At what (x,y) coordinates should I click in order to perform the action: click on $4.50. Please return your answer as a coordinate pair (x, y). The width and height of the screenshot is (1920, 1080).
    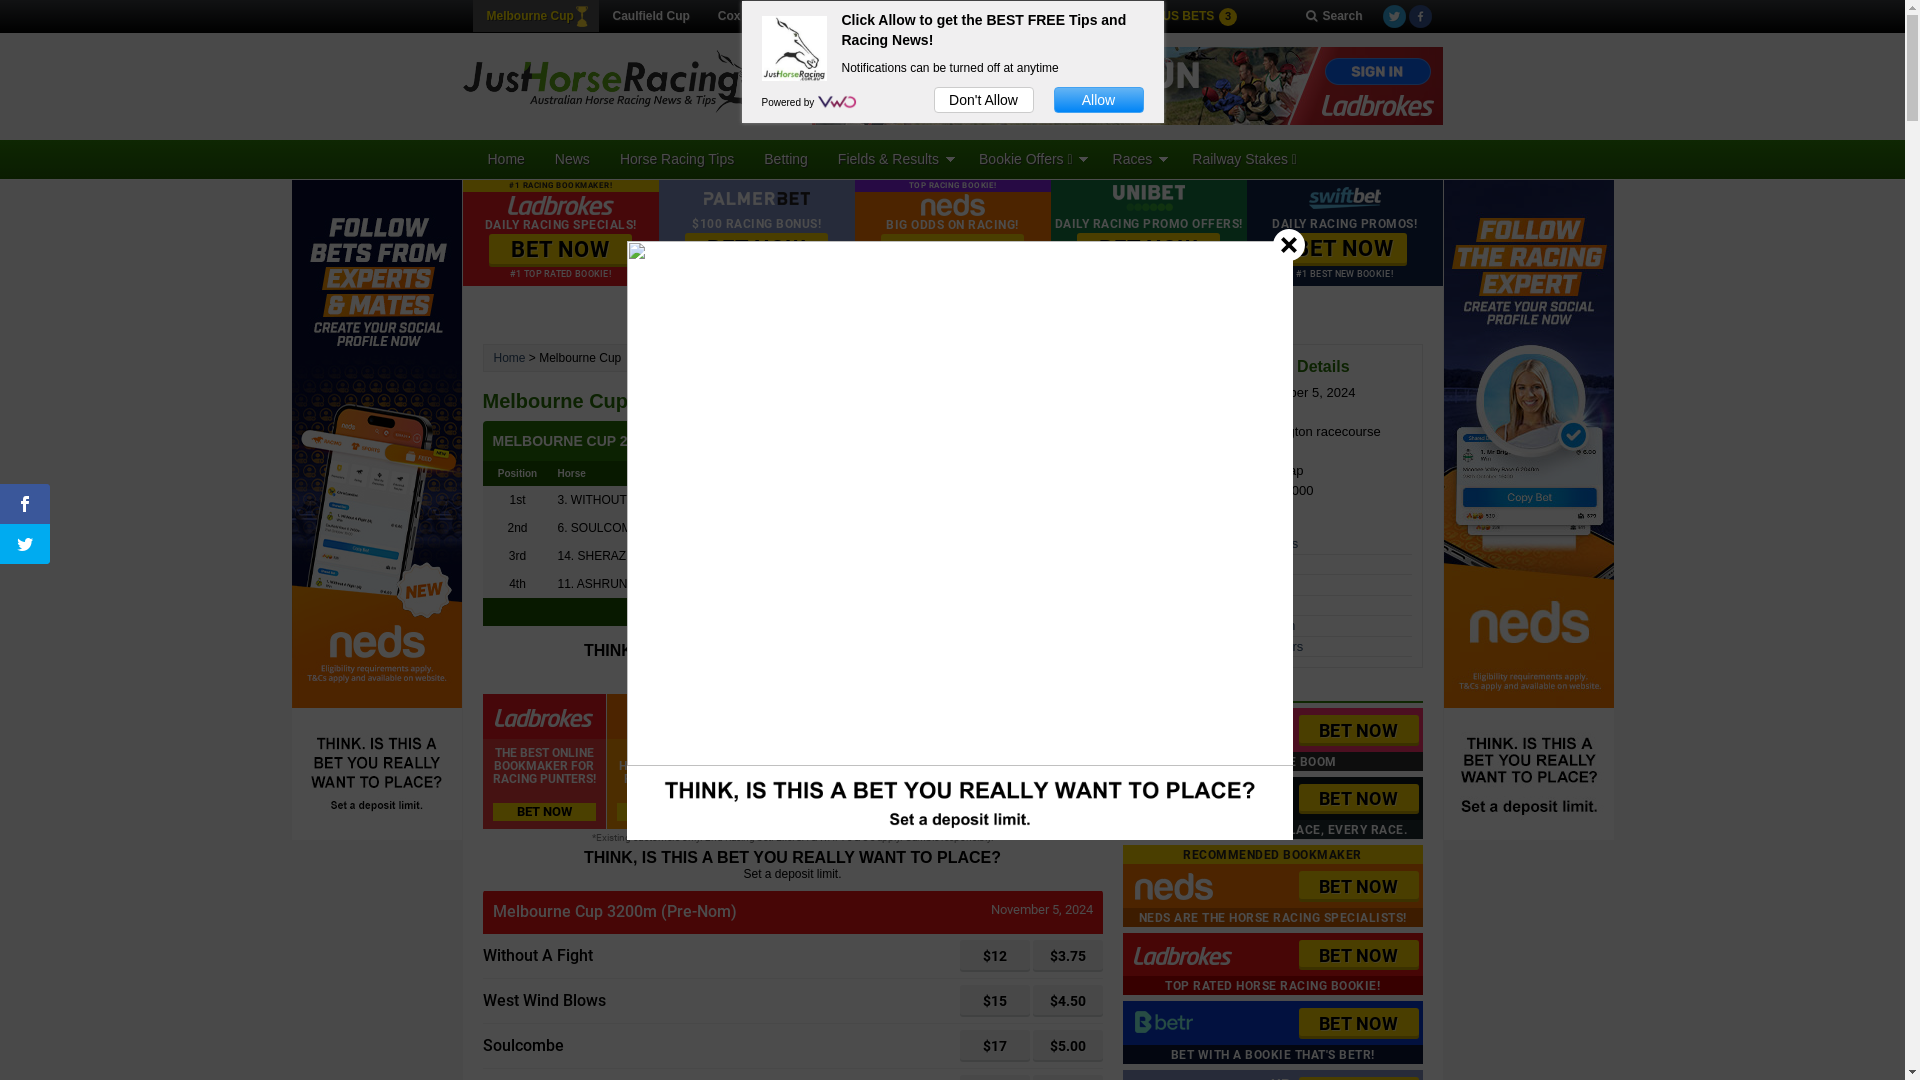
    Looking at the image, I should click on (1067, 1001).